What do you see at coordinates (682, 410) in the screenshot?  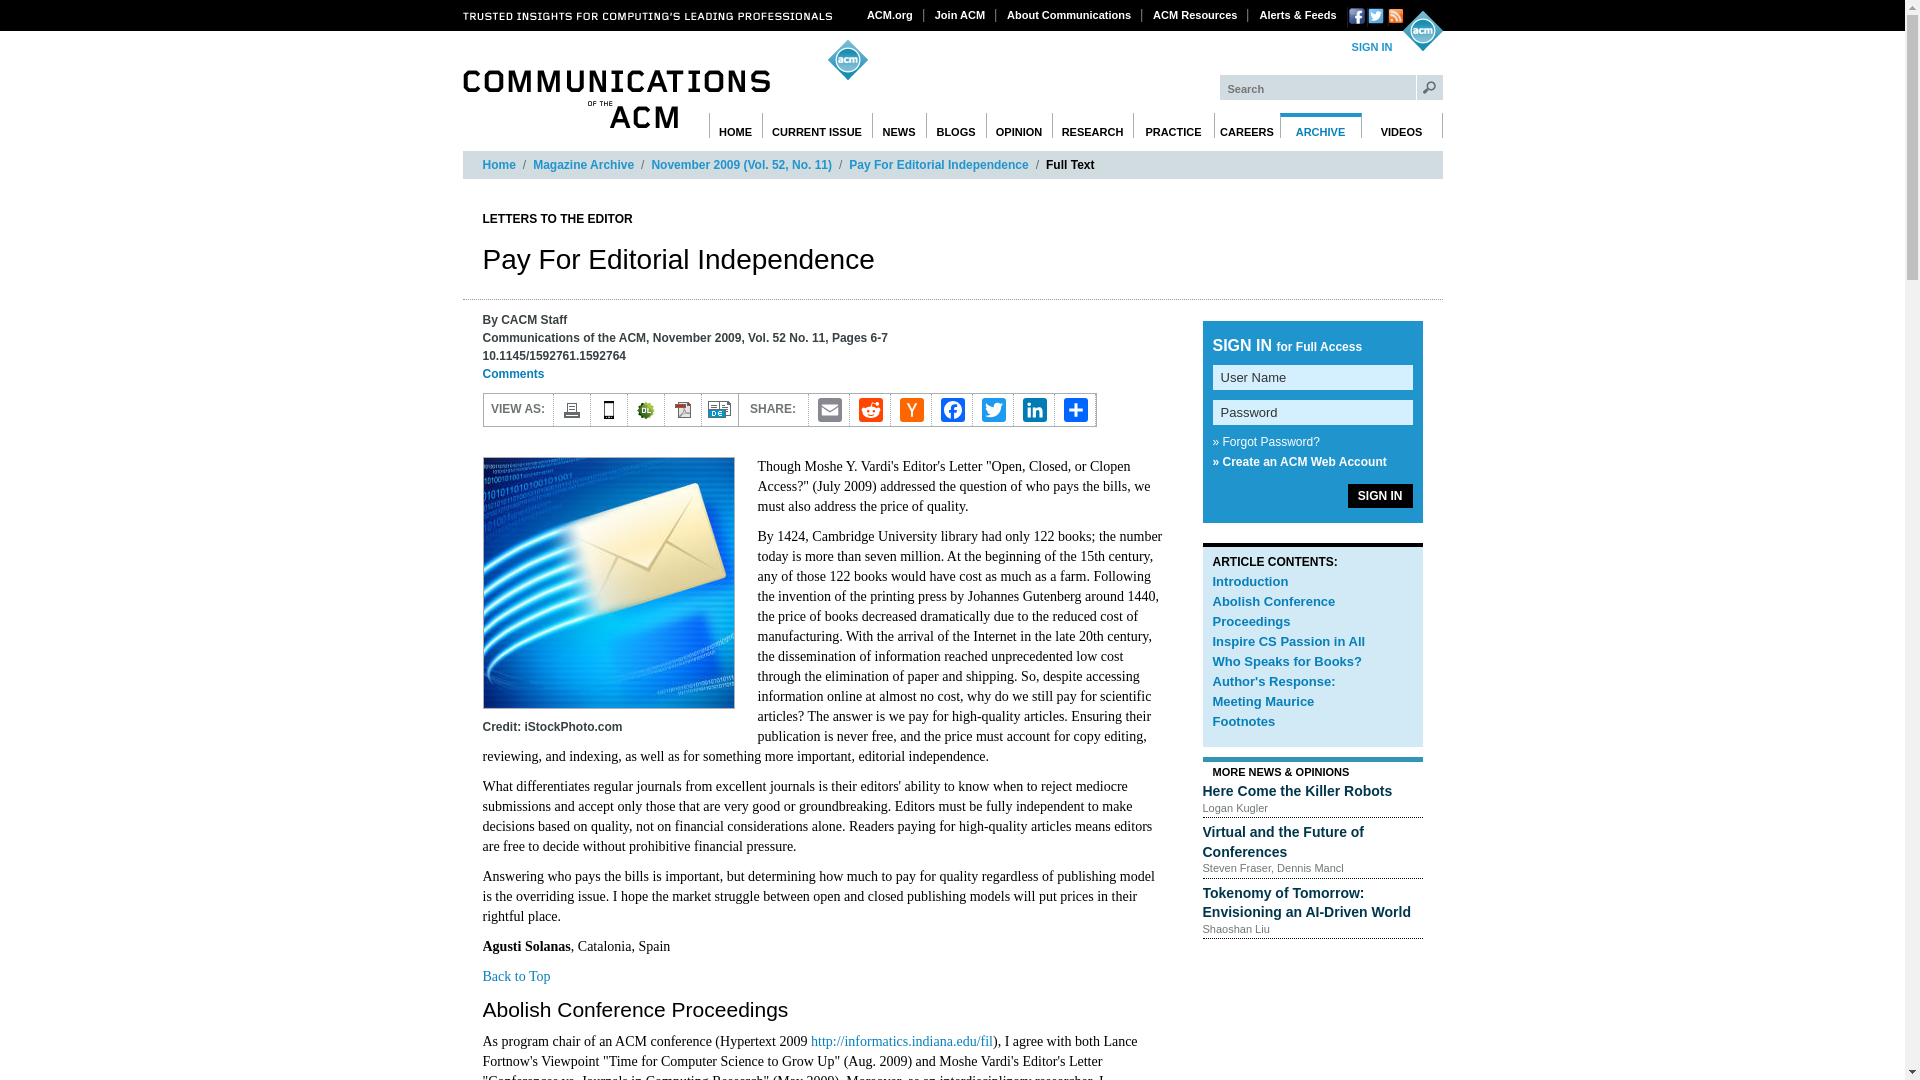 I see `View as PDF` at bounding box center [682, 410].